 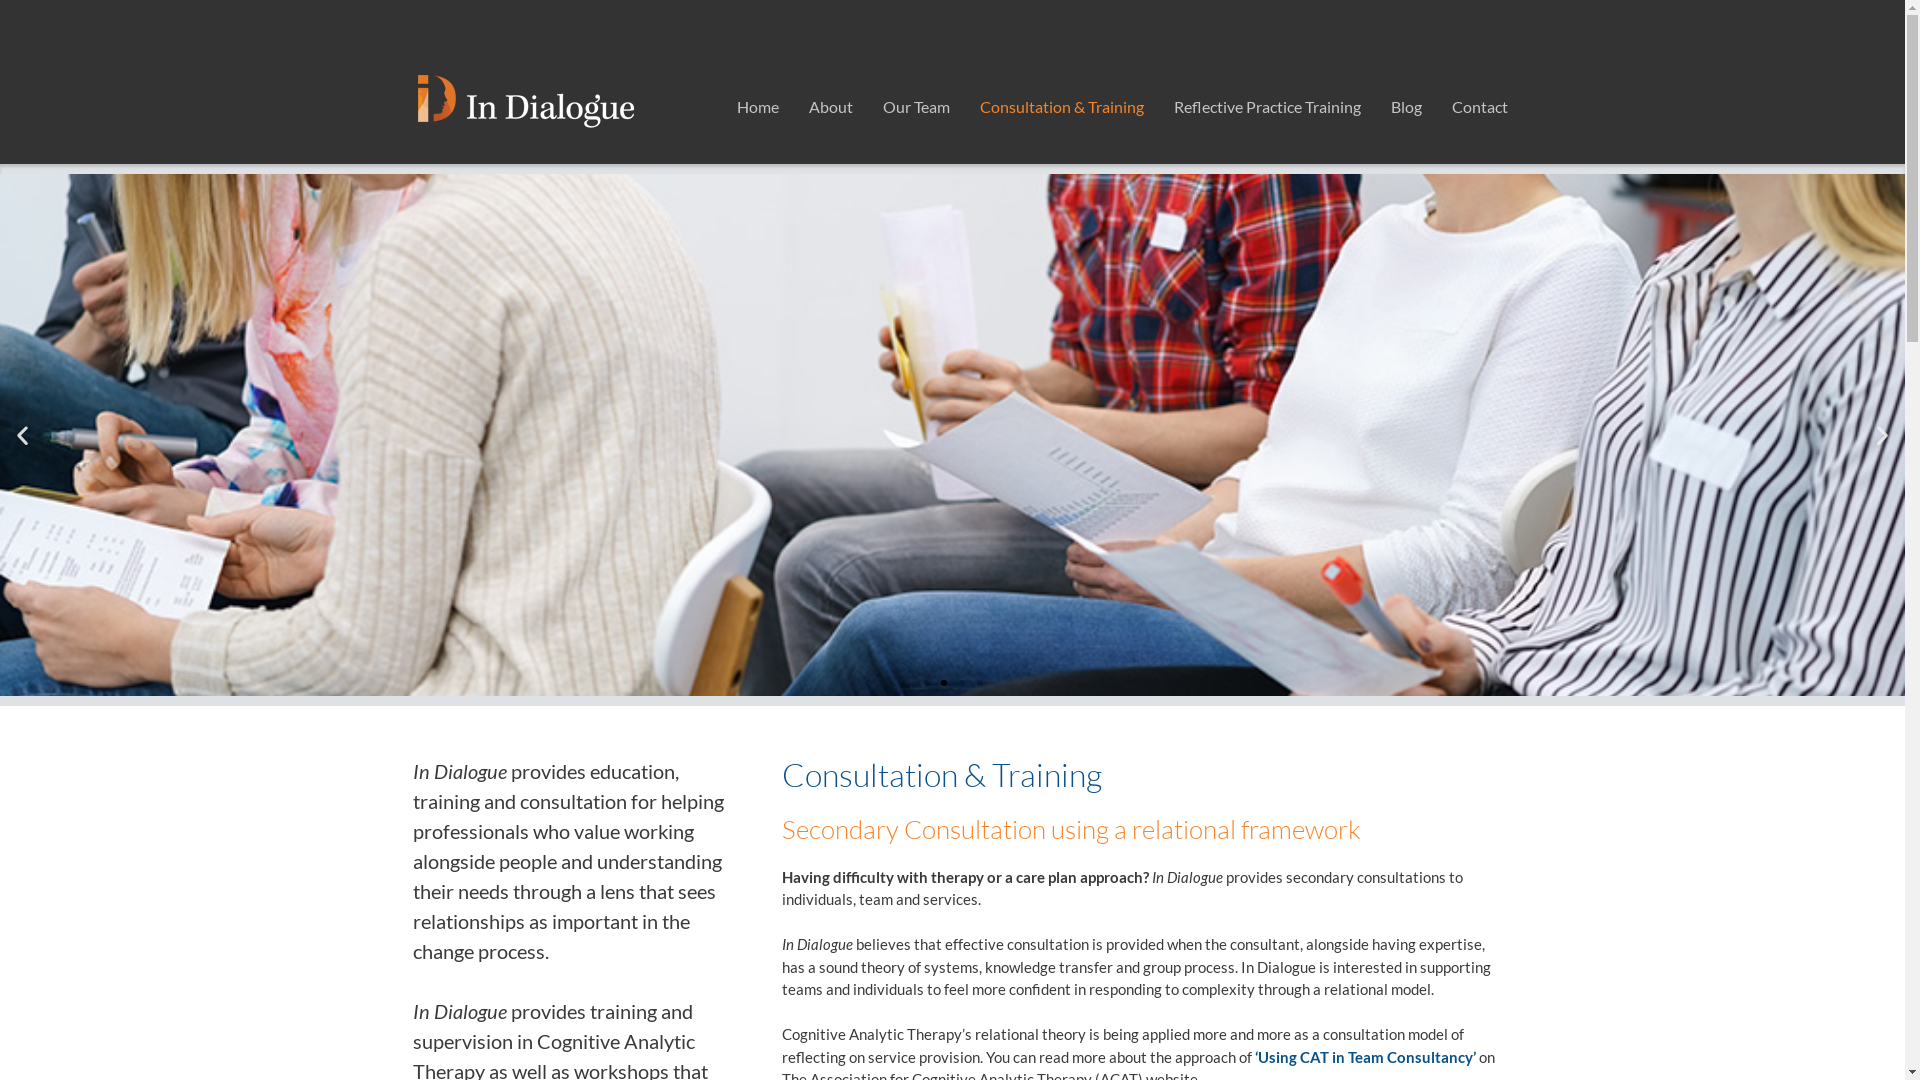 What do you see at coordinates (831, 107) in the screenshot?
I see `About` at bounding box center [831, 107].